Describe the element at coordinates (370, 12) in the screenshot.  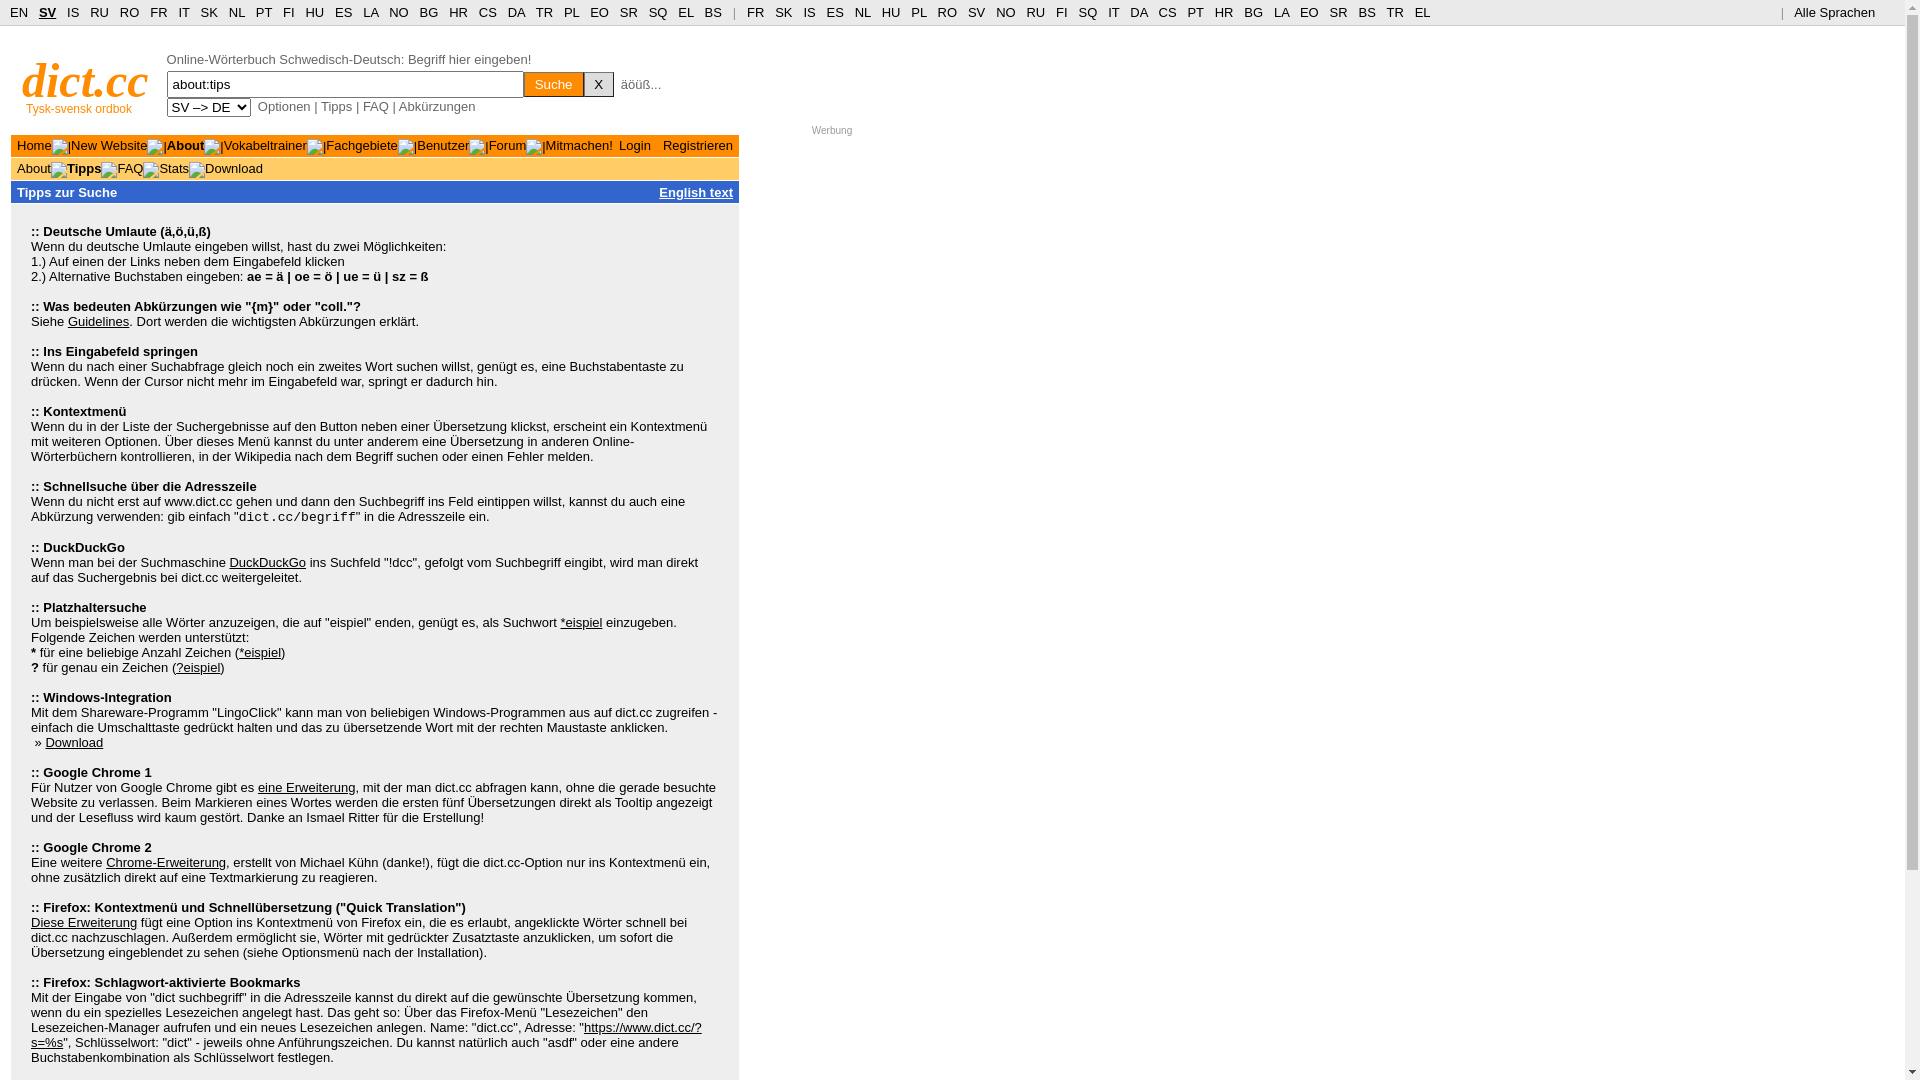
I see `LA` at that location.